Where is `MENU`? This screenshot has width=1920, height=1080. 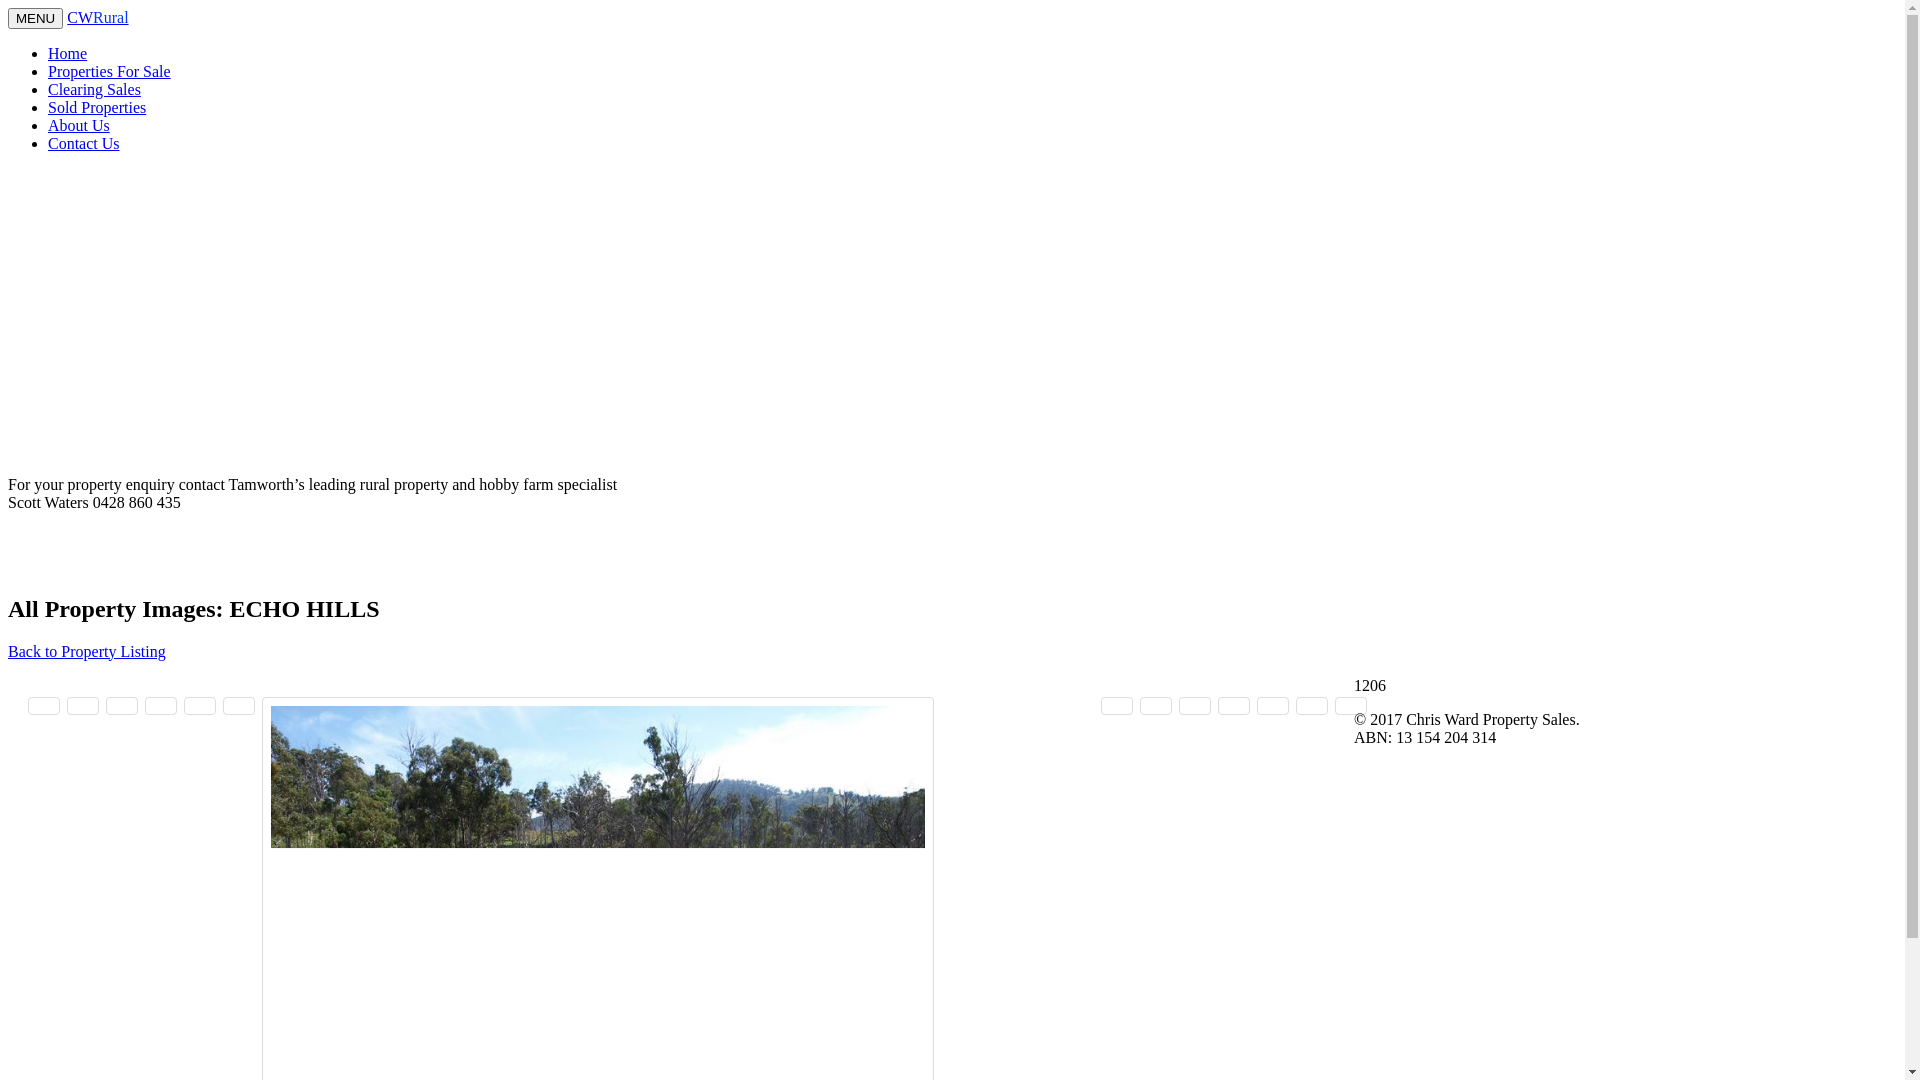 MENU is located at coordinates (36, 18).